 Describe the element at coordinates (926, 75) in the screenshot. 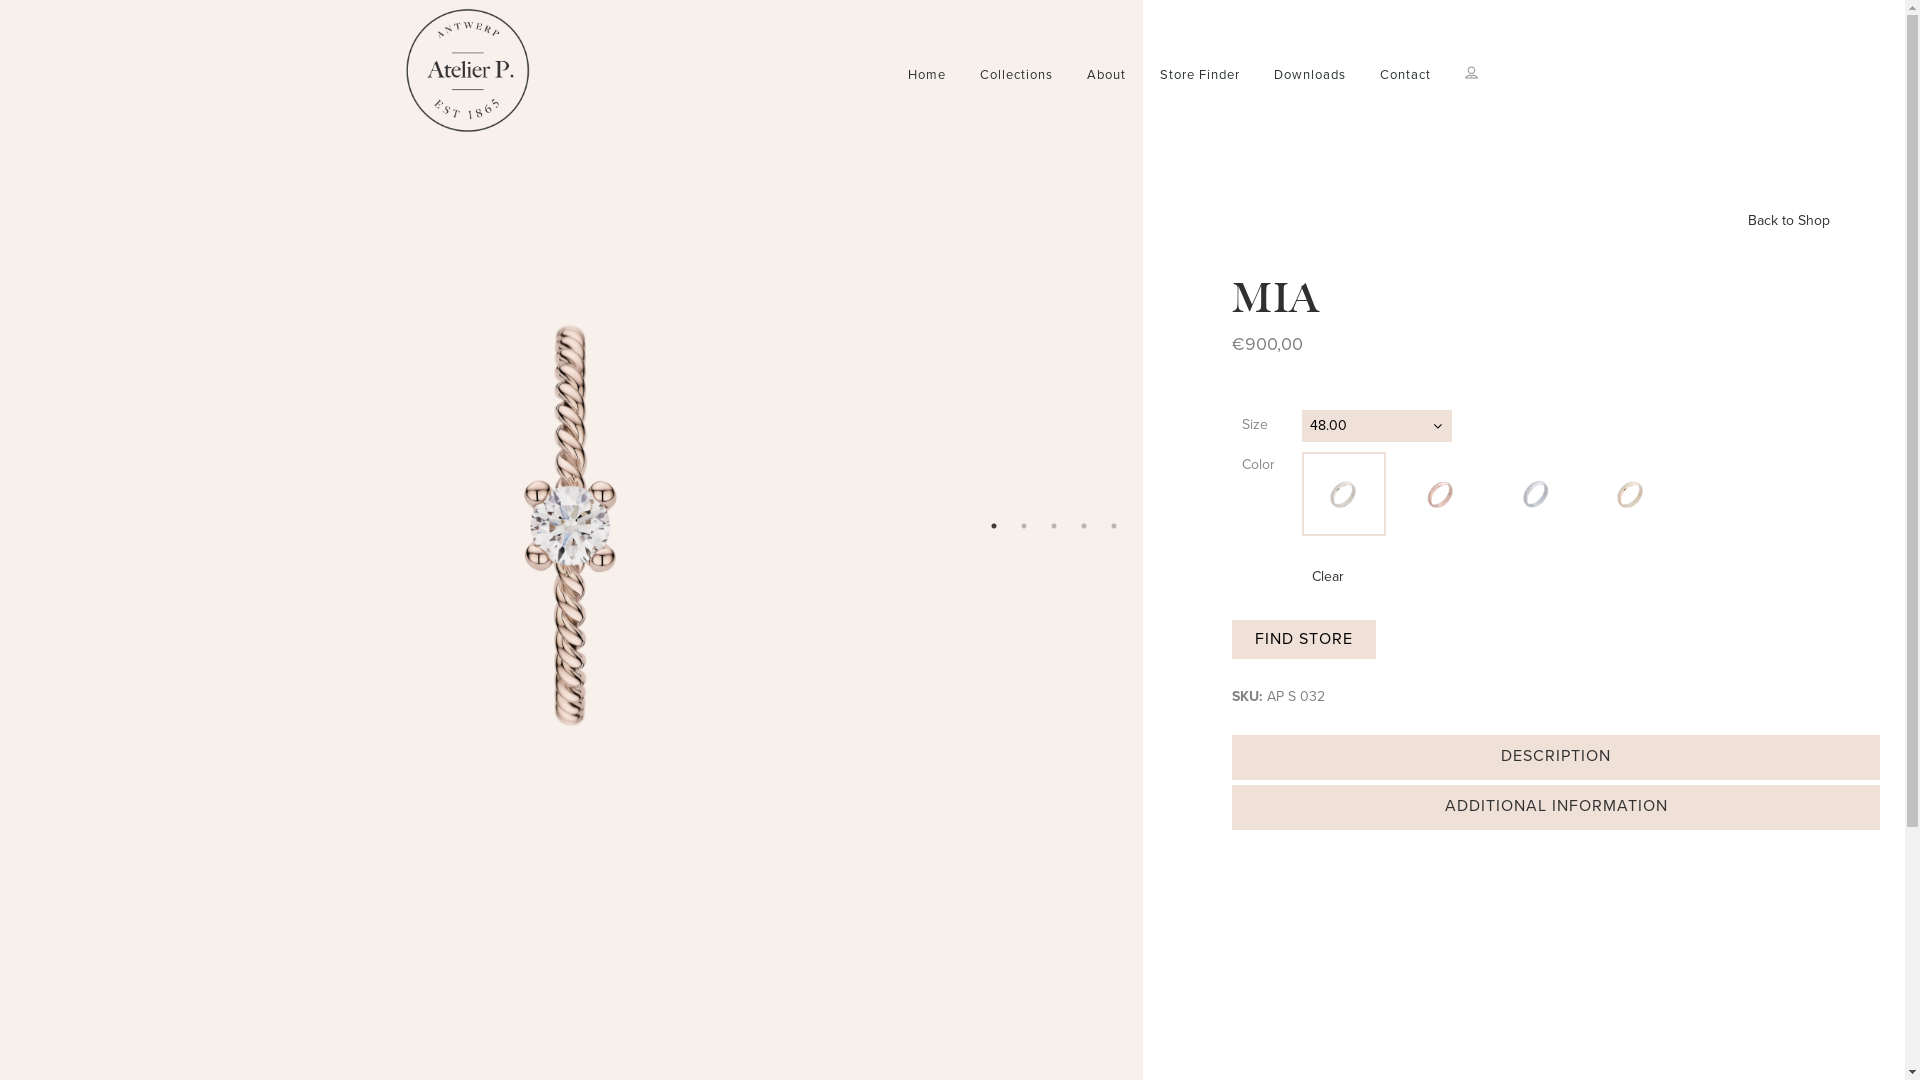

I see `Home` at that location.